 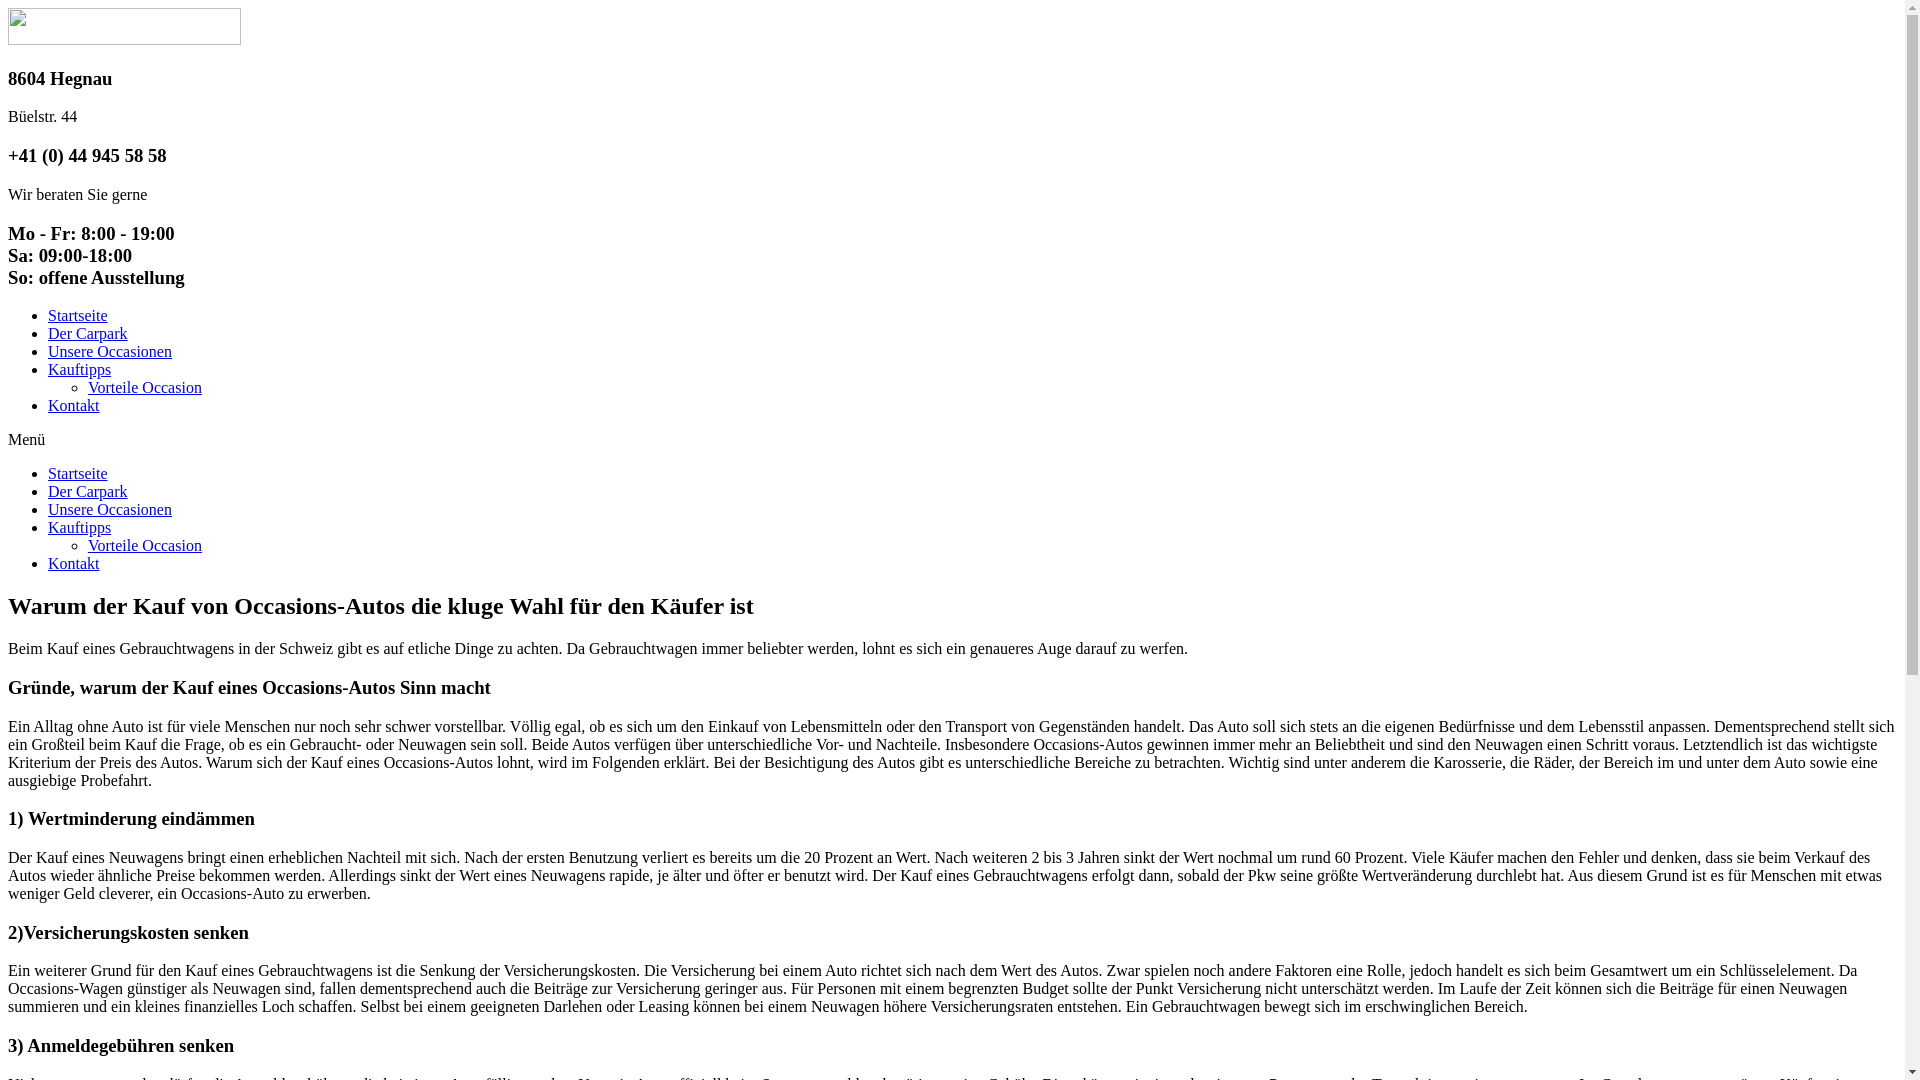 I want to click on Kontakt, so click(x=74, y=564).